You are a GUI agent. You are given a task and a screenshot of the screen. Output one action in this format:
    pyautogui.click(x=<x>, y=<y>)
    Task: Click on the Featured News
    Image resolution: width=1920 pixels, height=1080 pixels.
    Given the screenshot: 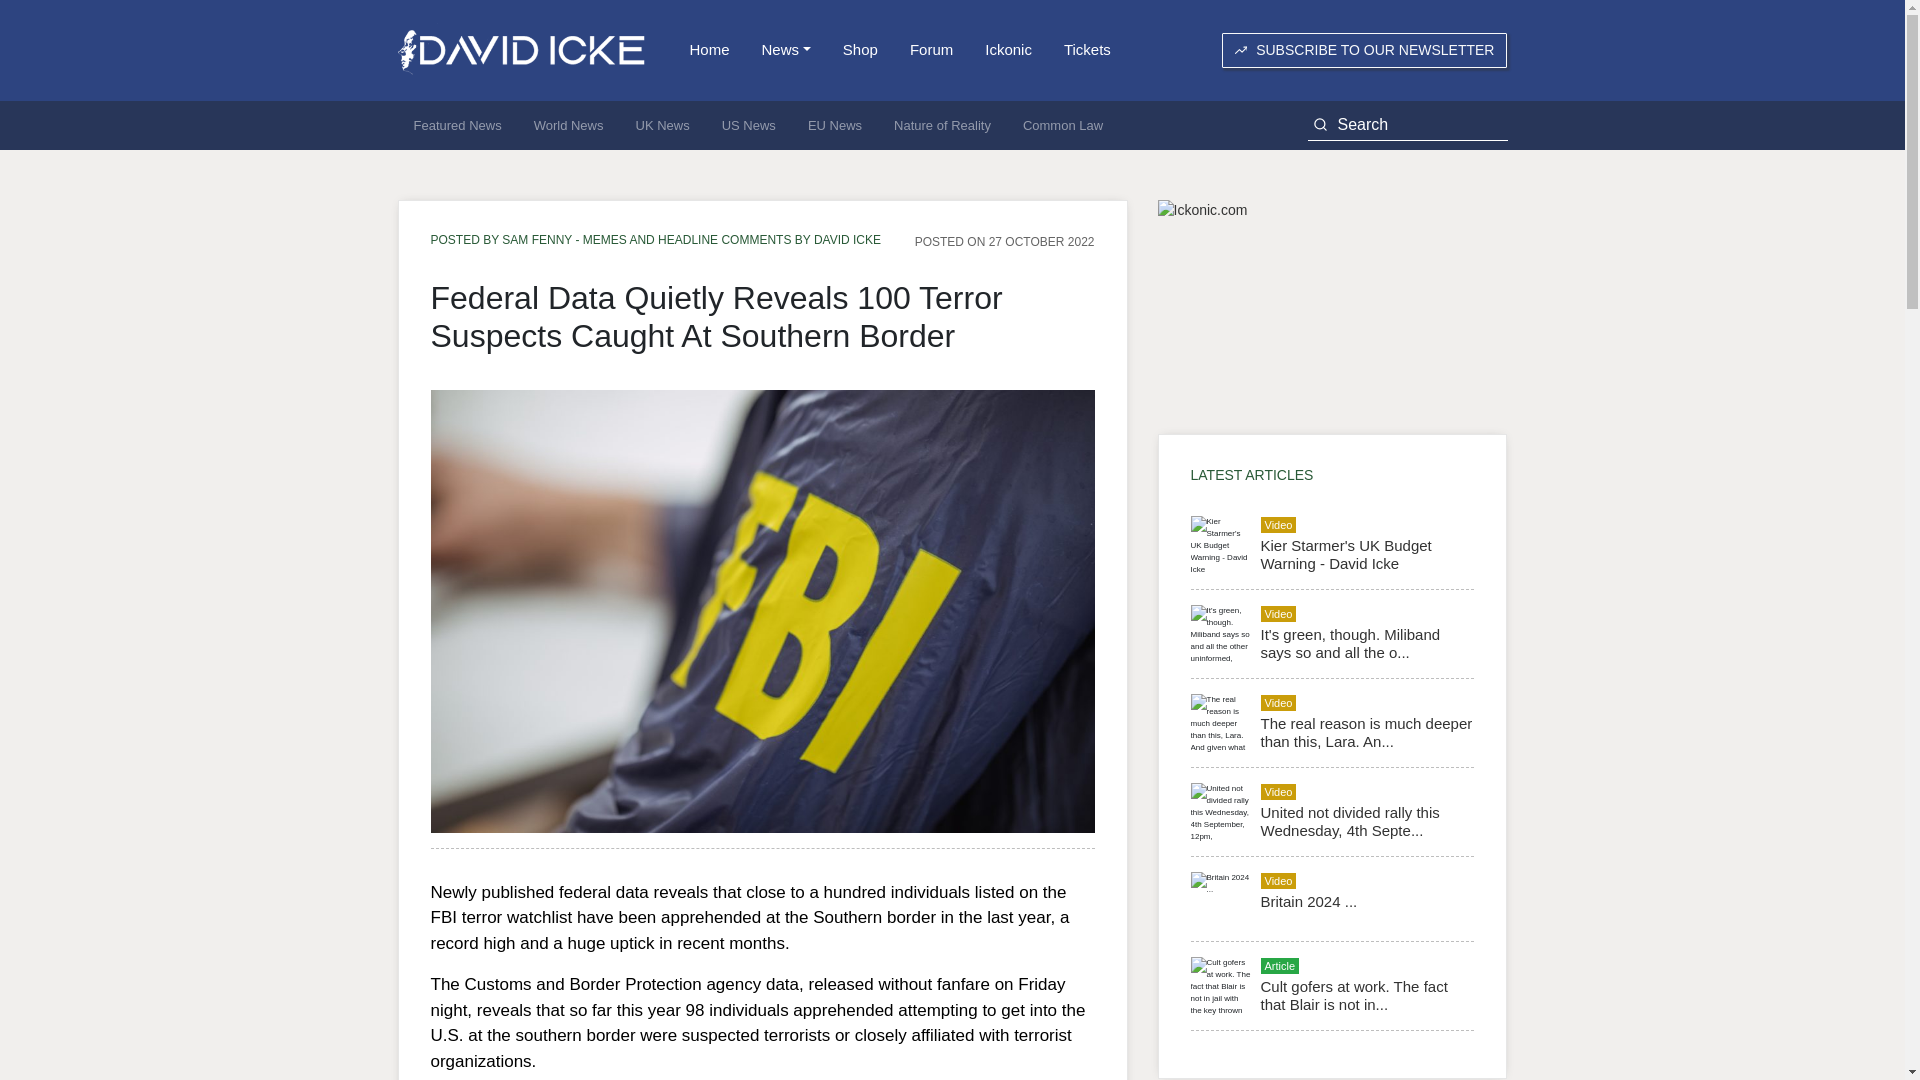 What is the action you would take?
    pyautogui.click(x=458, y=126)
    